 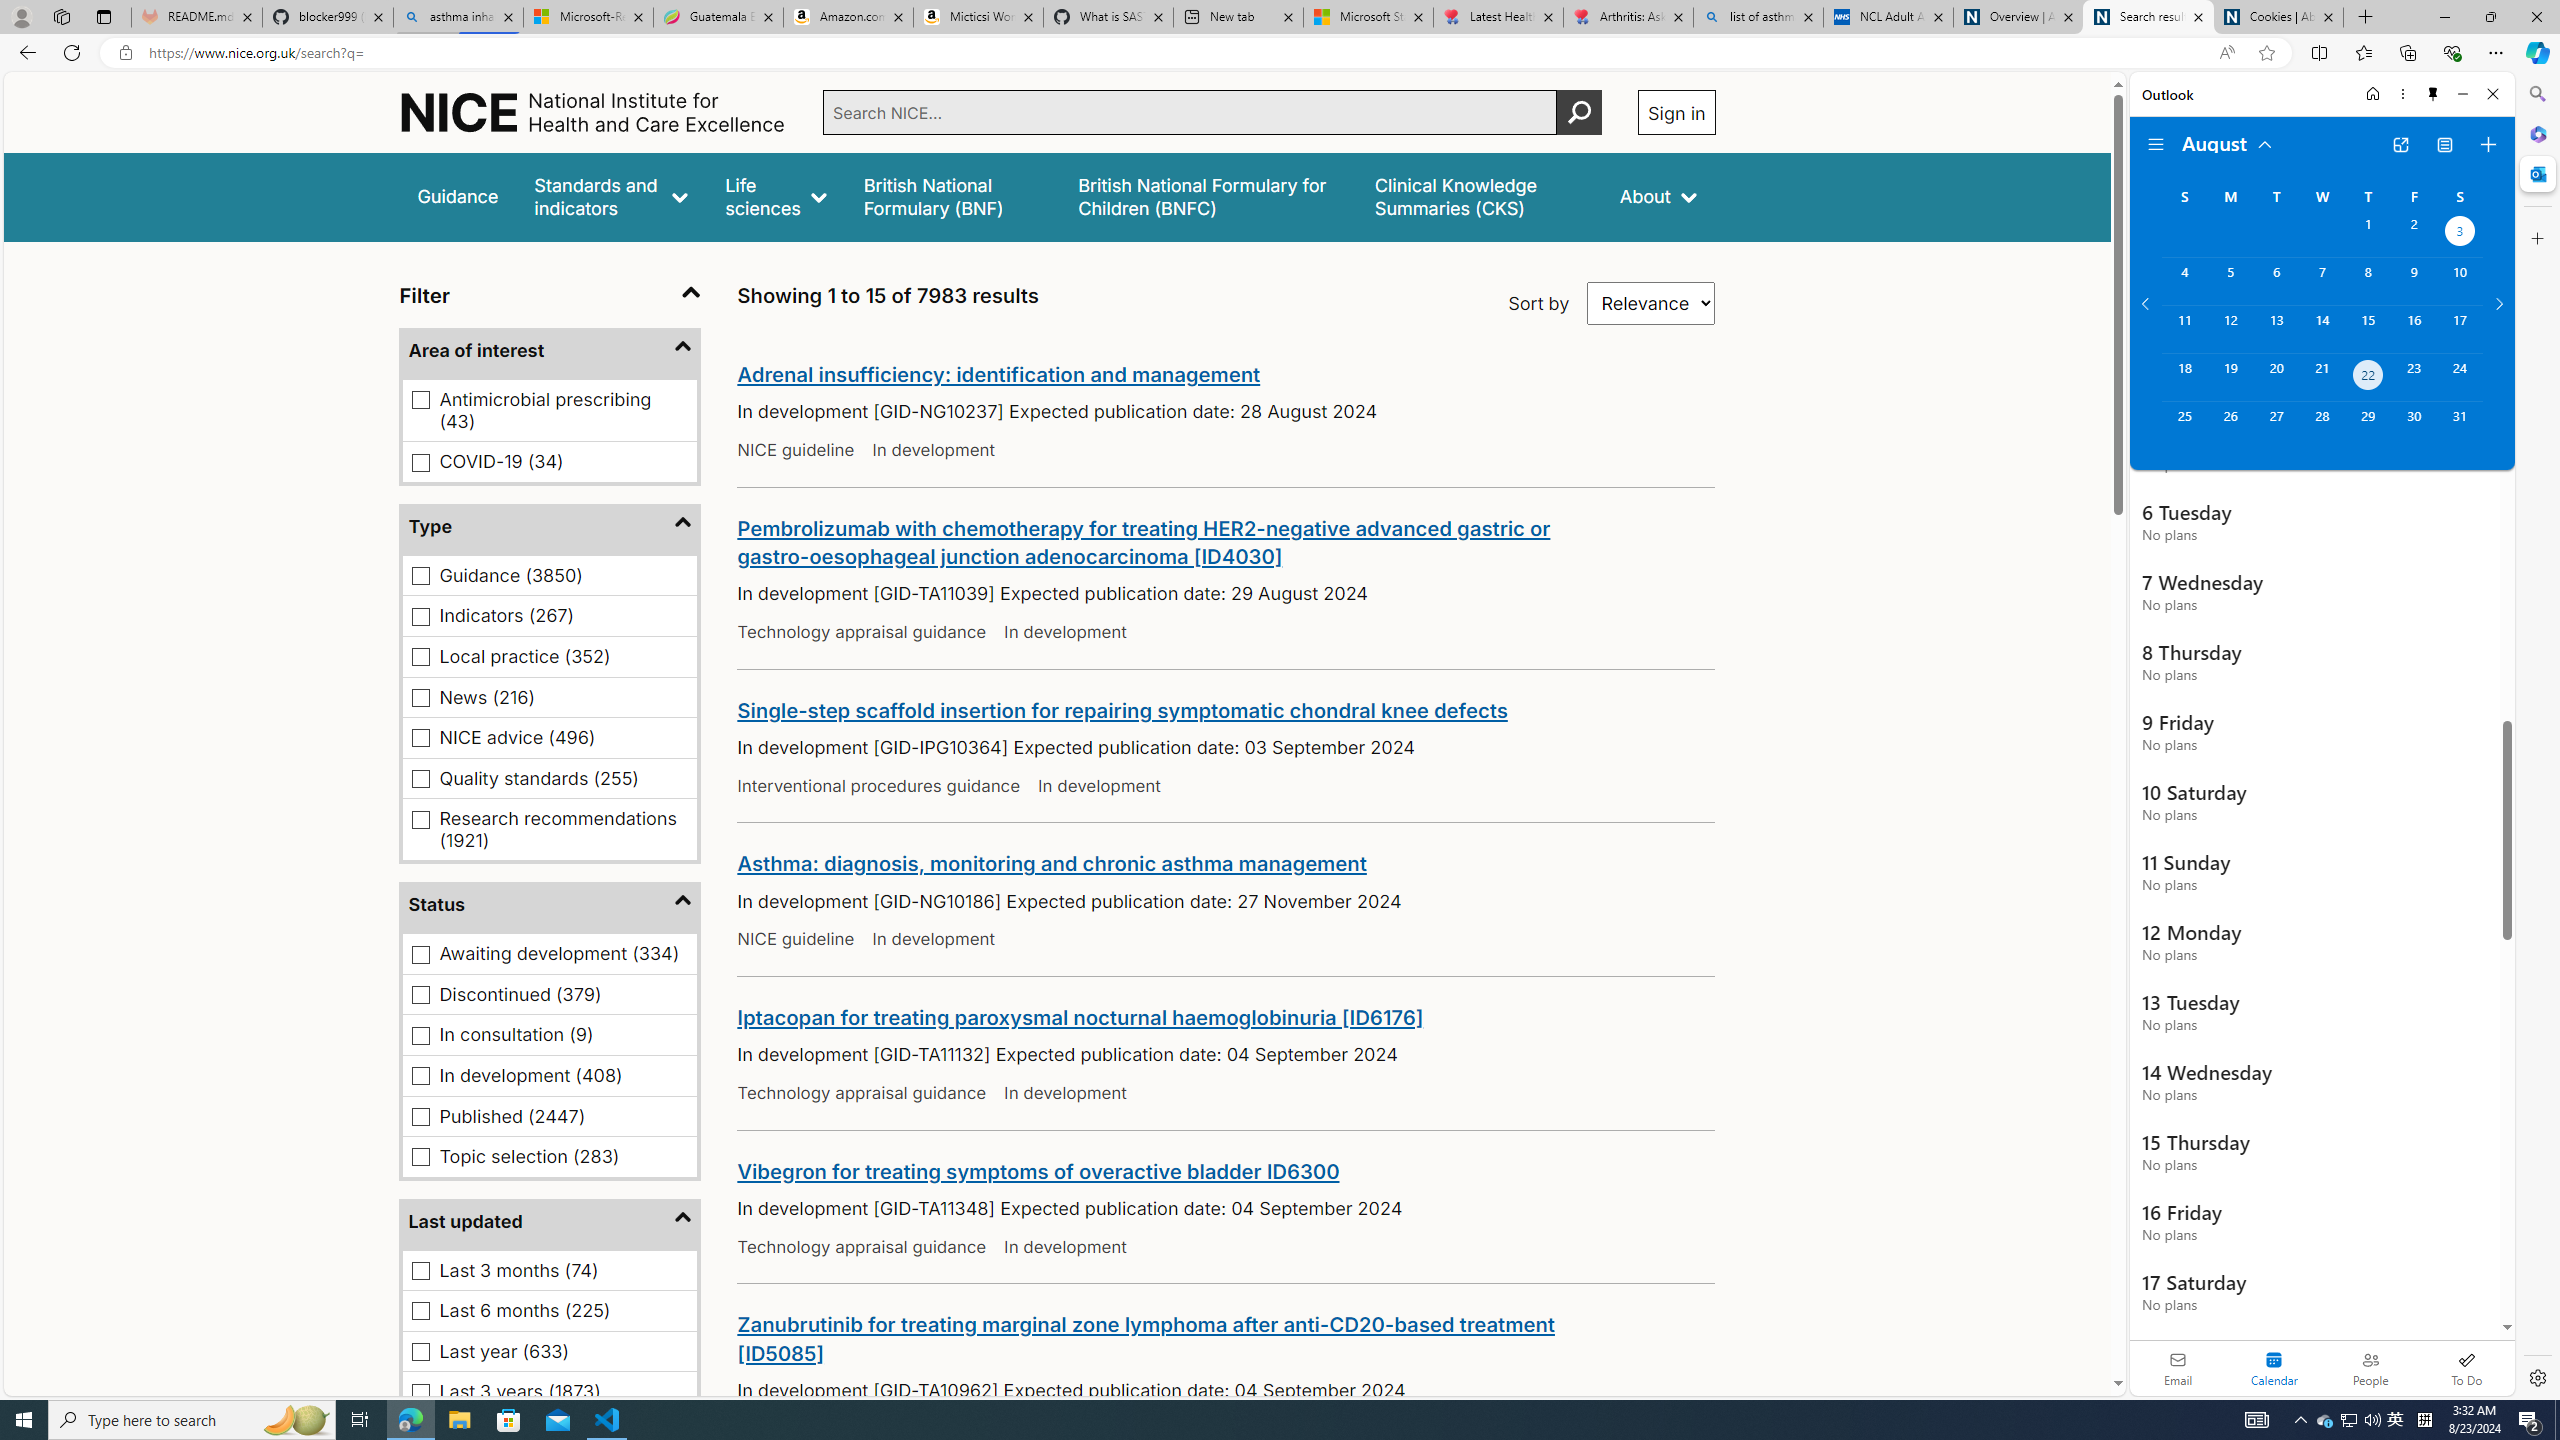 What do you see at coordinates (421, 819) in the screenshot?
I see `Research recommendations (1921)` at bounding box center [421, 819].